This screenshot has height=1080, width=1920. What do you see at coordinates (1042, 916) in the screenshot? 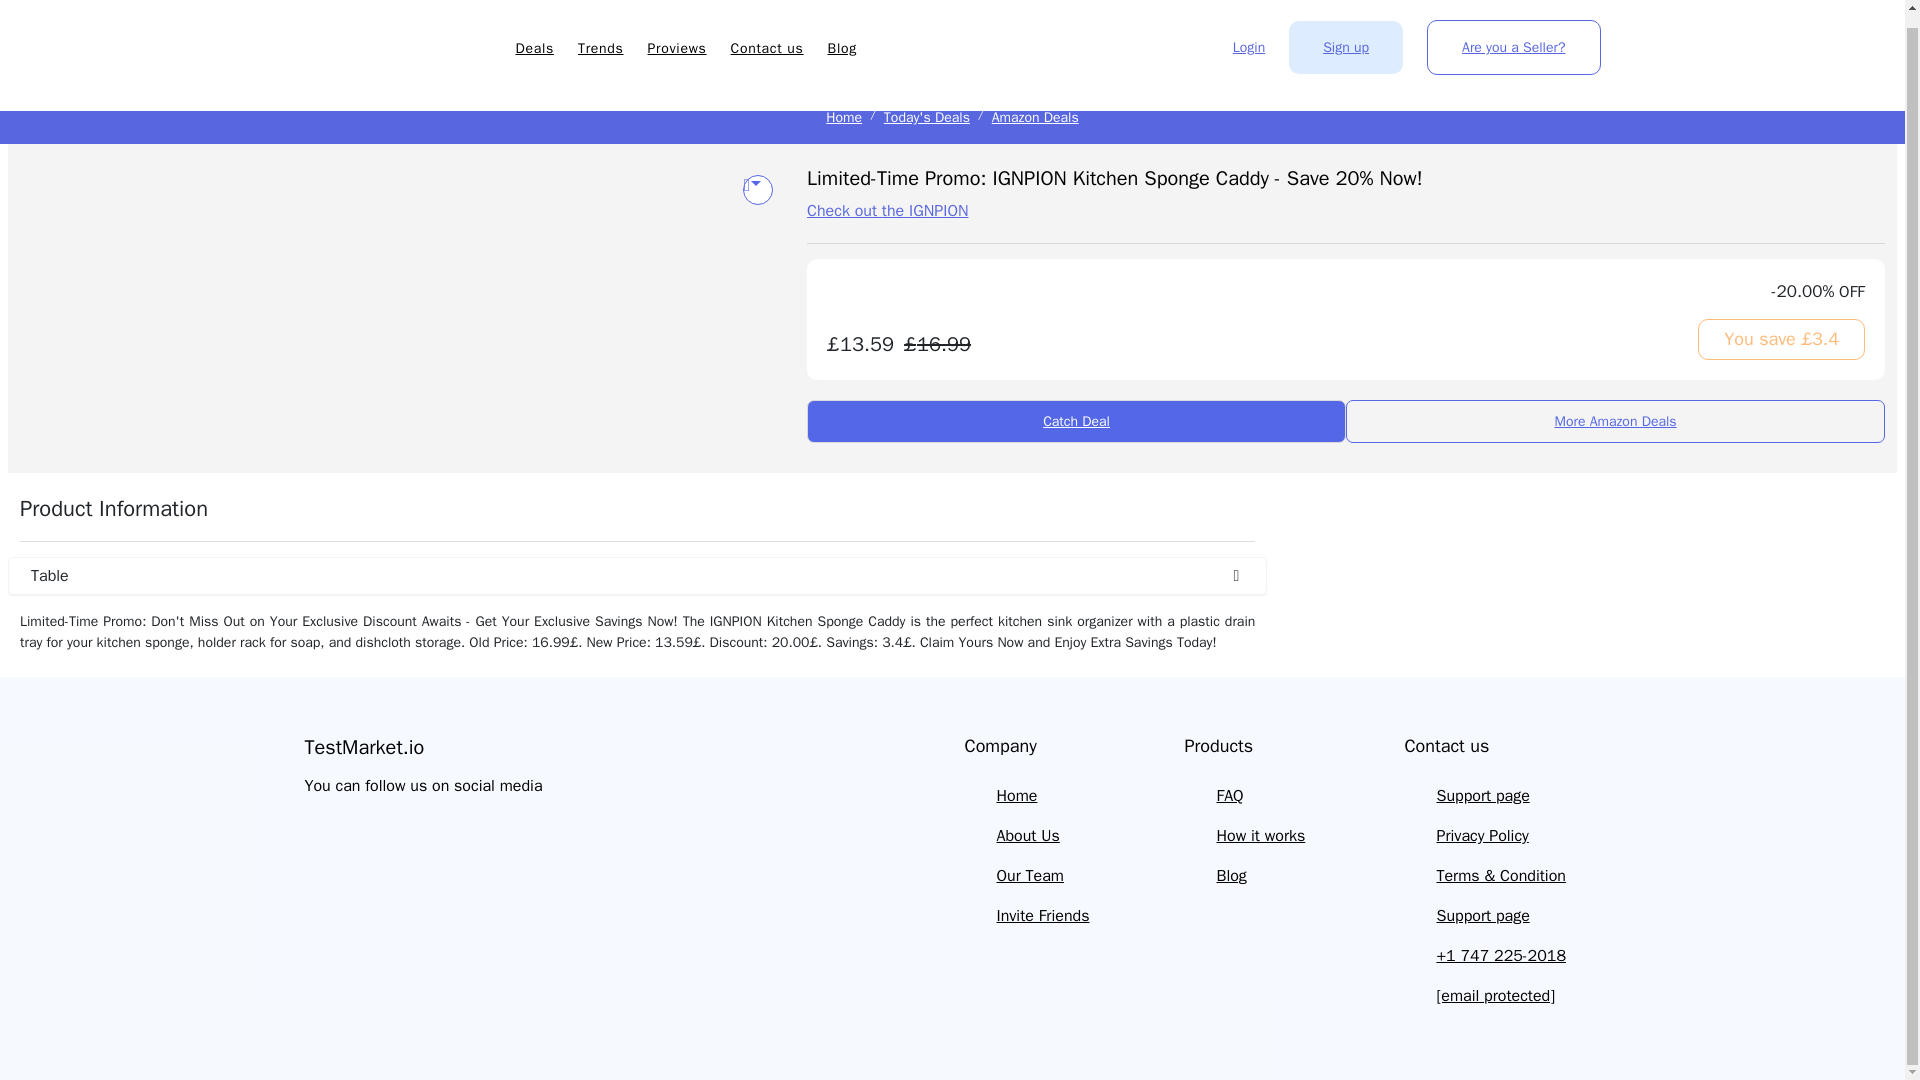
I see `Invite Friends` at bounding box center [1042, 916].